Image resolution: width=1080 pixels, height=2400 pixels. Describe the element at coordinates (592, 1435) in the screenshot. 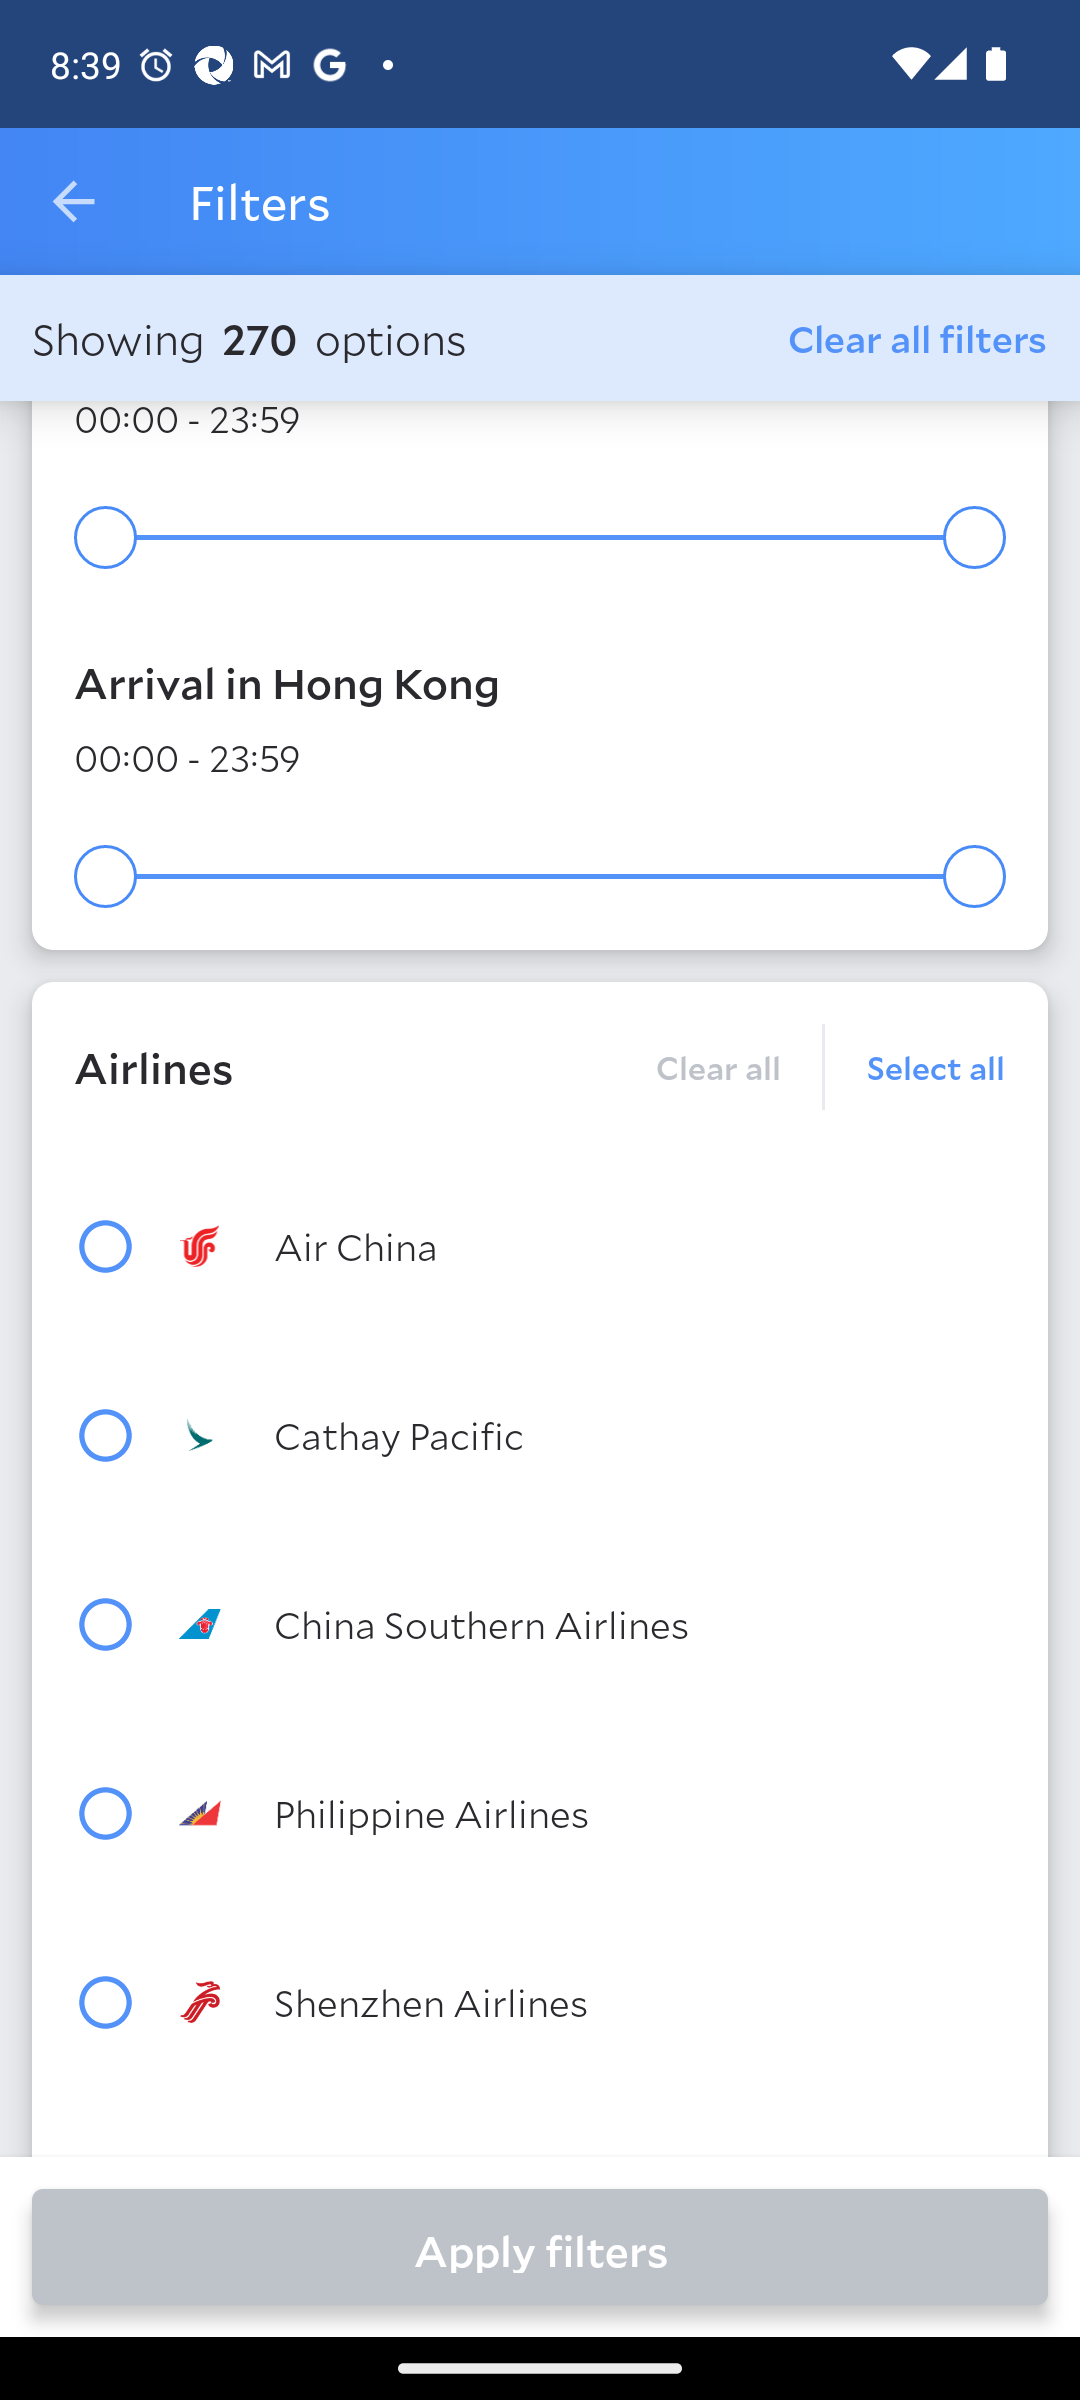

I see `Cathay Pacific` at that location.